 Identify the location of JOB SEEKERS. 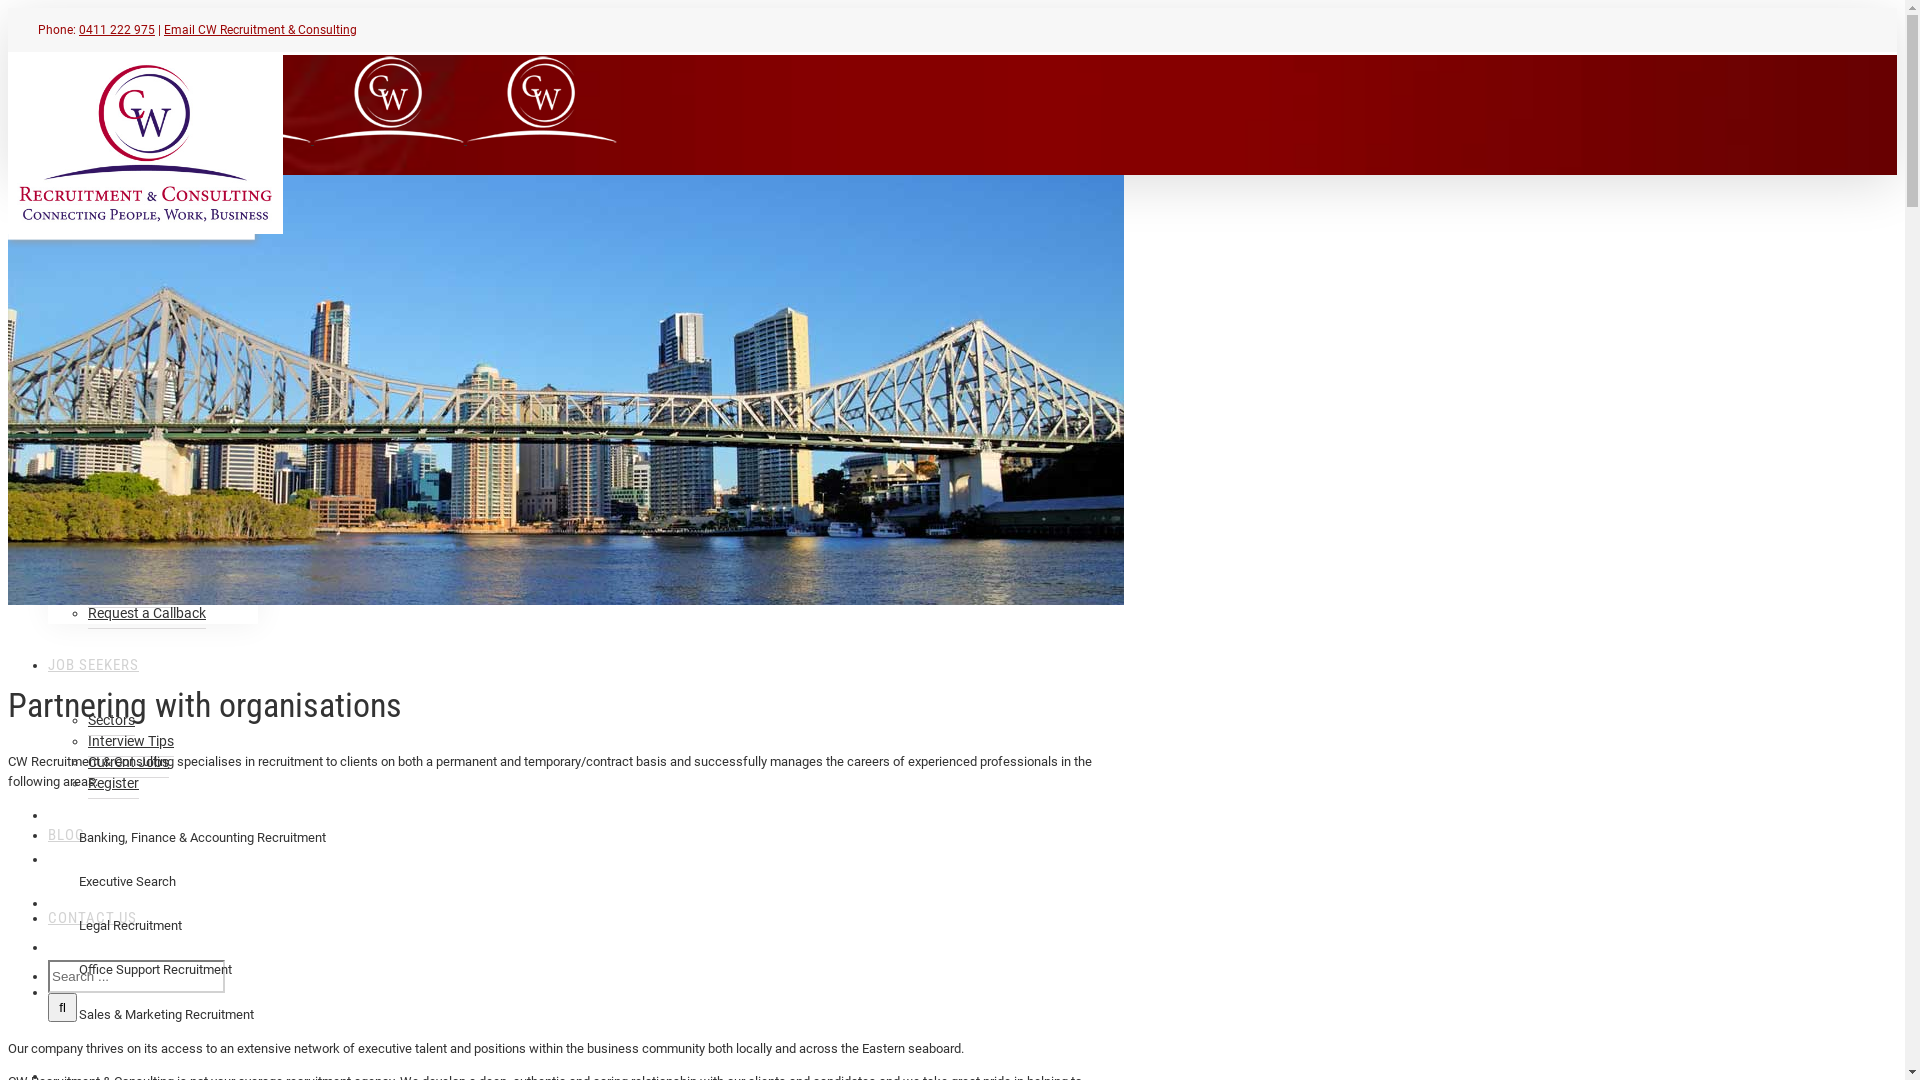
(94, 664).